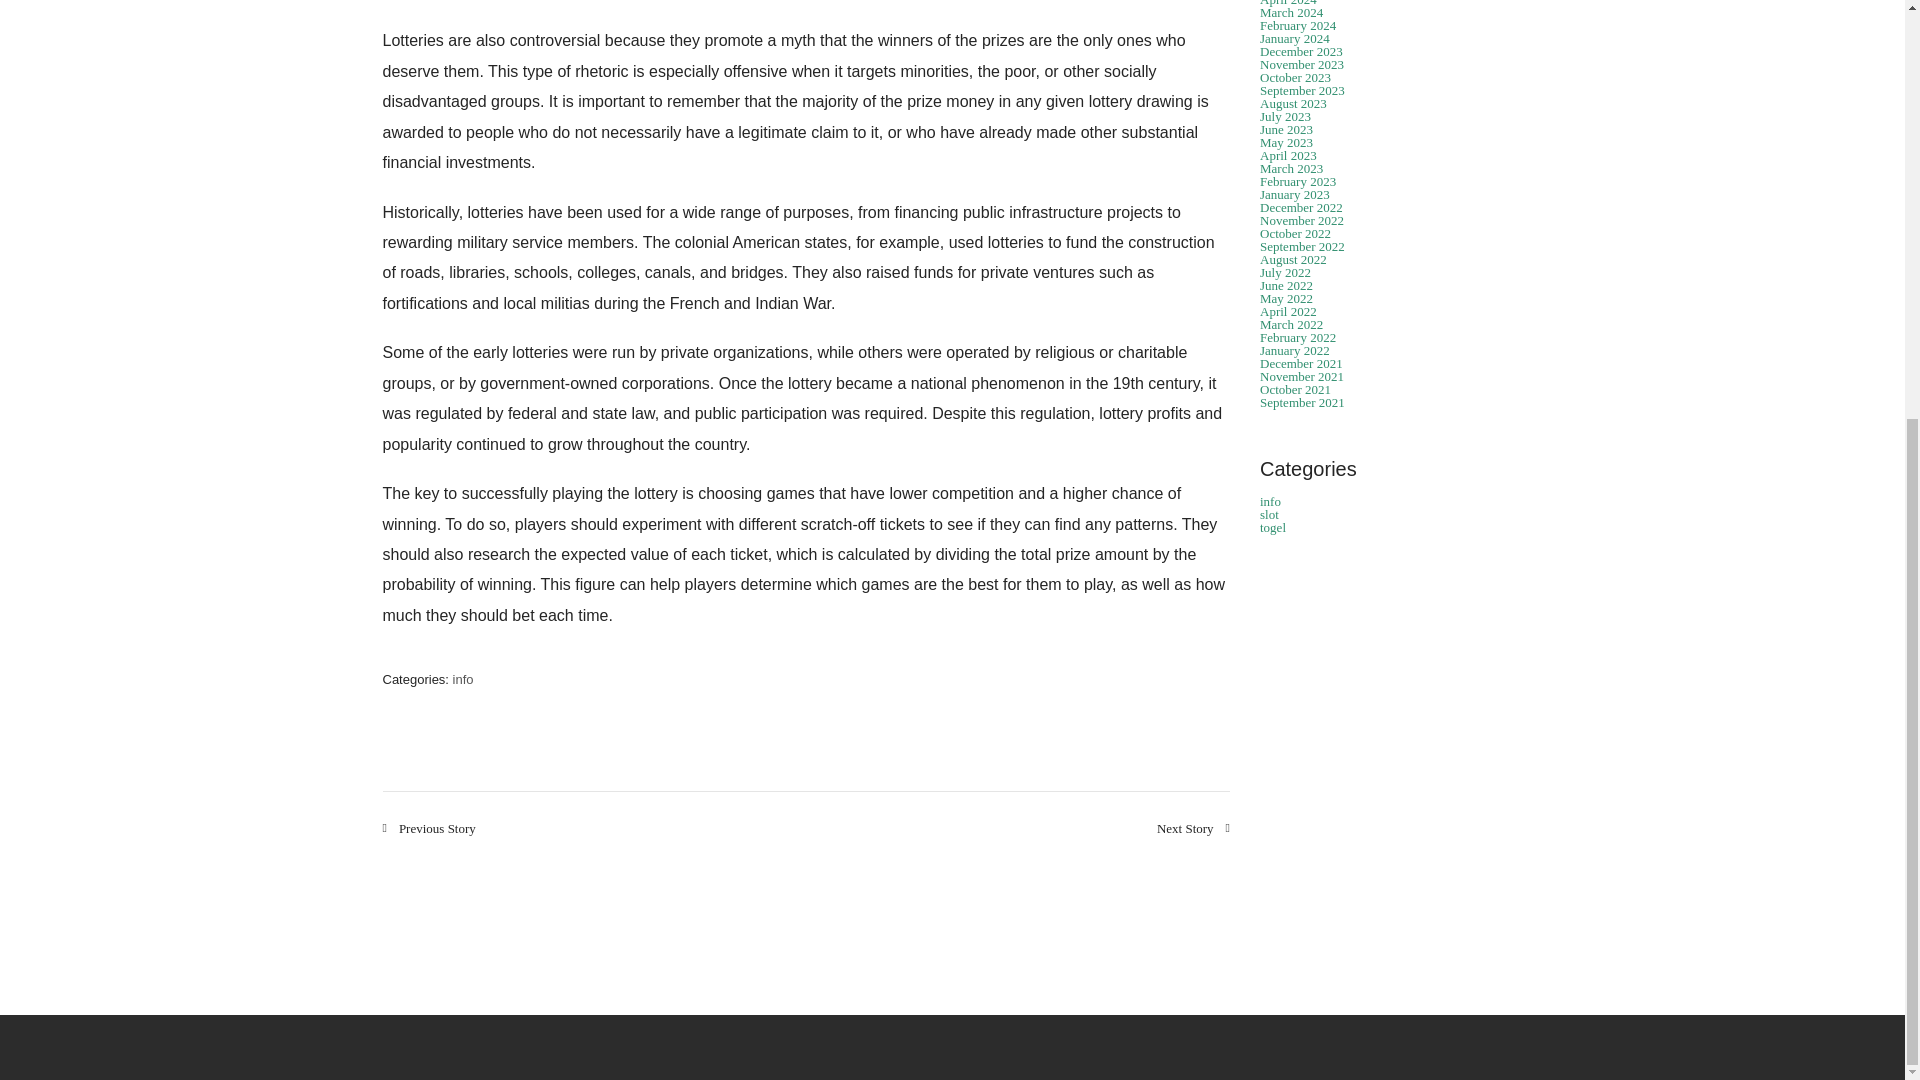  What do you see at coordinates (1300, 52) in the screenshot?
I see `December 2023` at bounding box center [1300, 52].